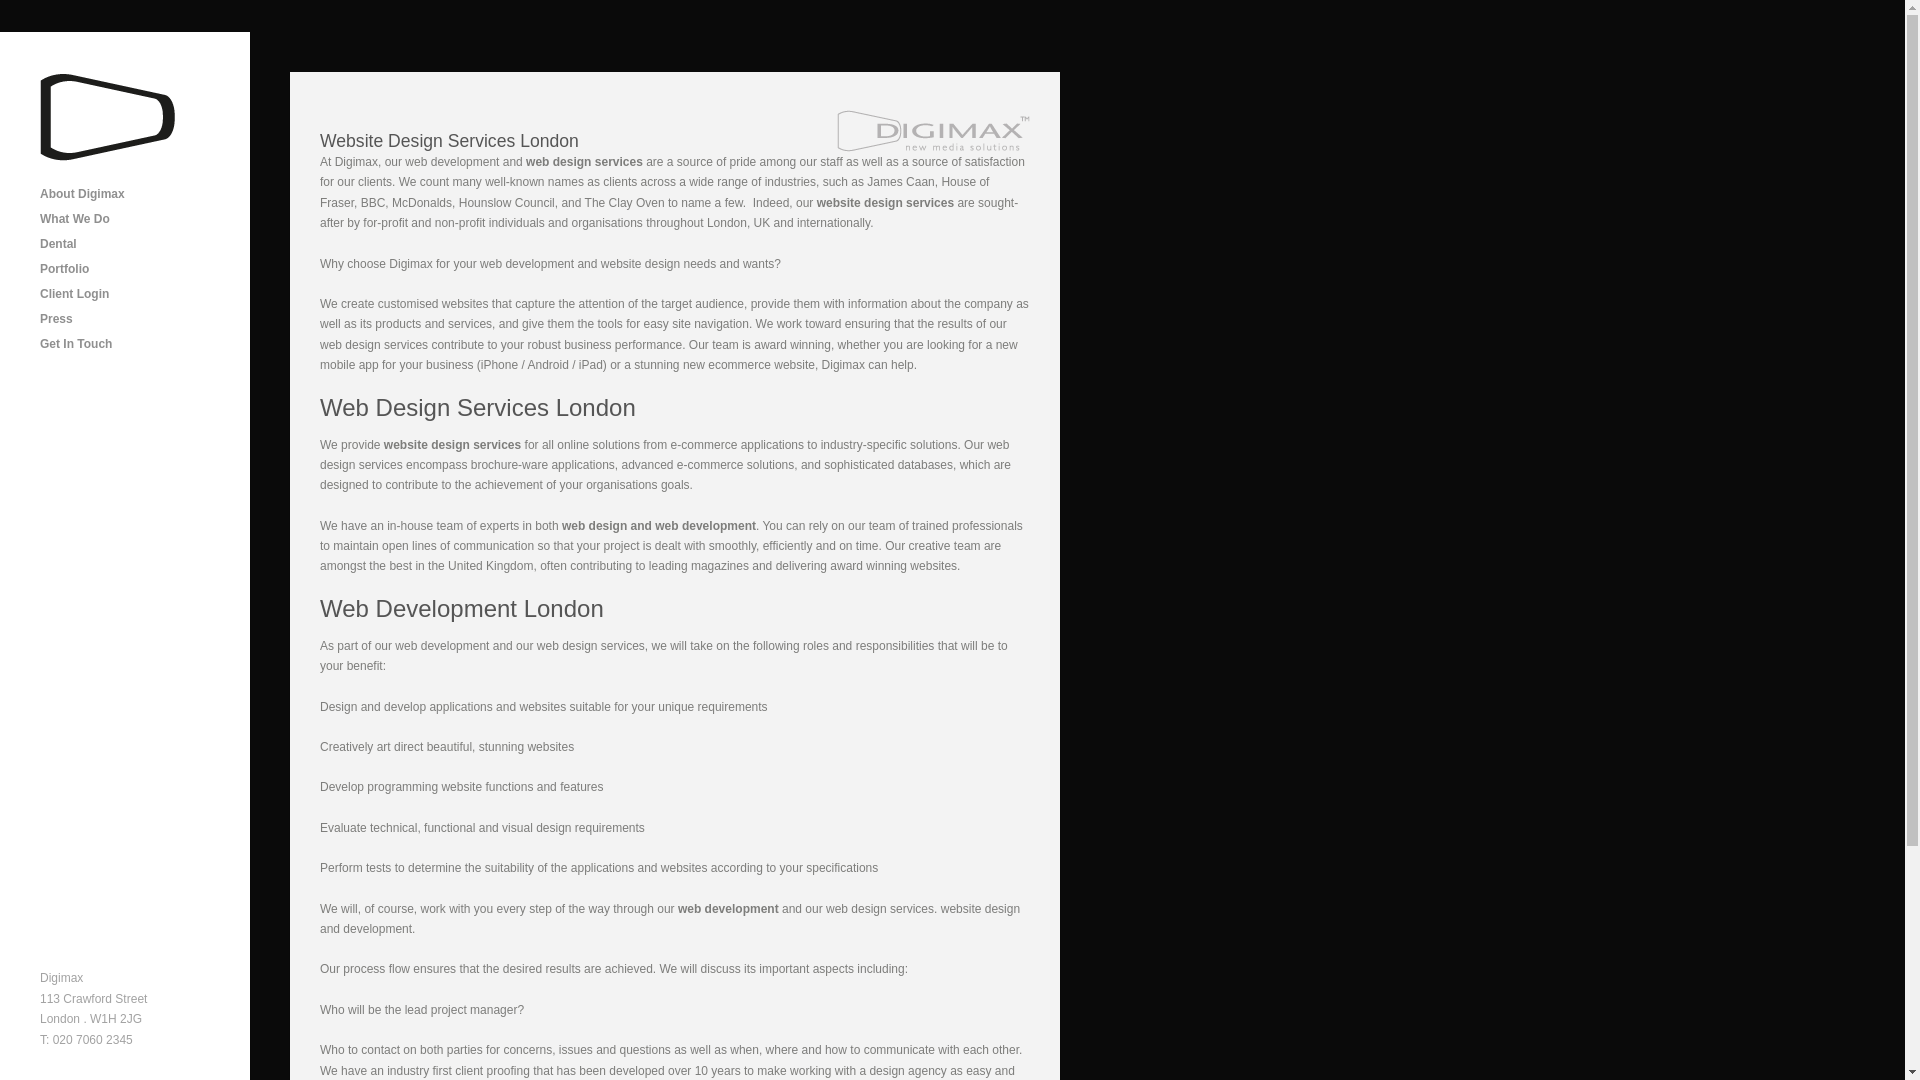  What do you see at coordinates (128, 344) in the screenshot?
I see `Get In Touch` at bounding box center [128, 344].